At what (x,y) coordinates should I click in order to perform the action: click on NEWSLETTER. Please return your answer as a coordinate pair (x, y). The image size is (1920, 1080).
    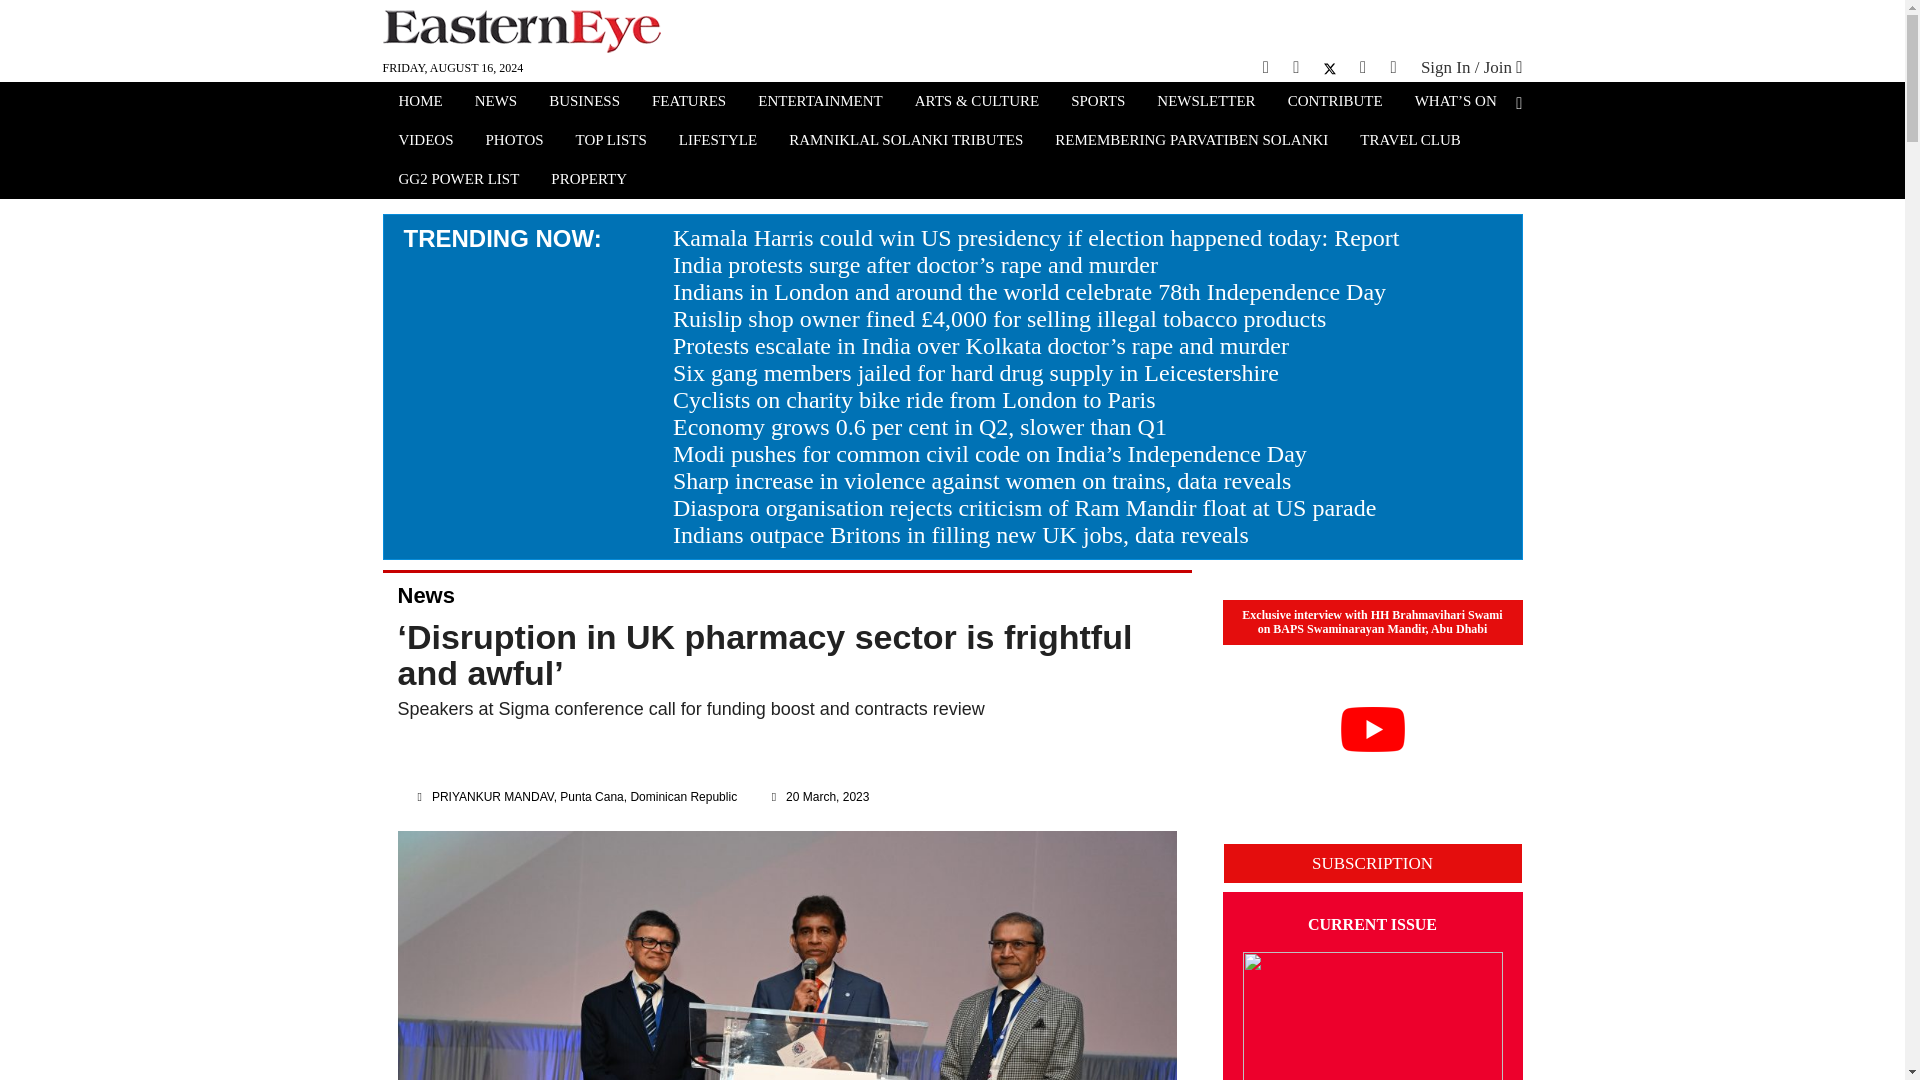
    Looking at the image, I should click on (1206, 103).